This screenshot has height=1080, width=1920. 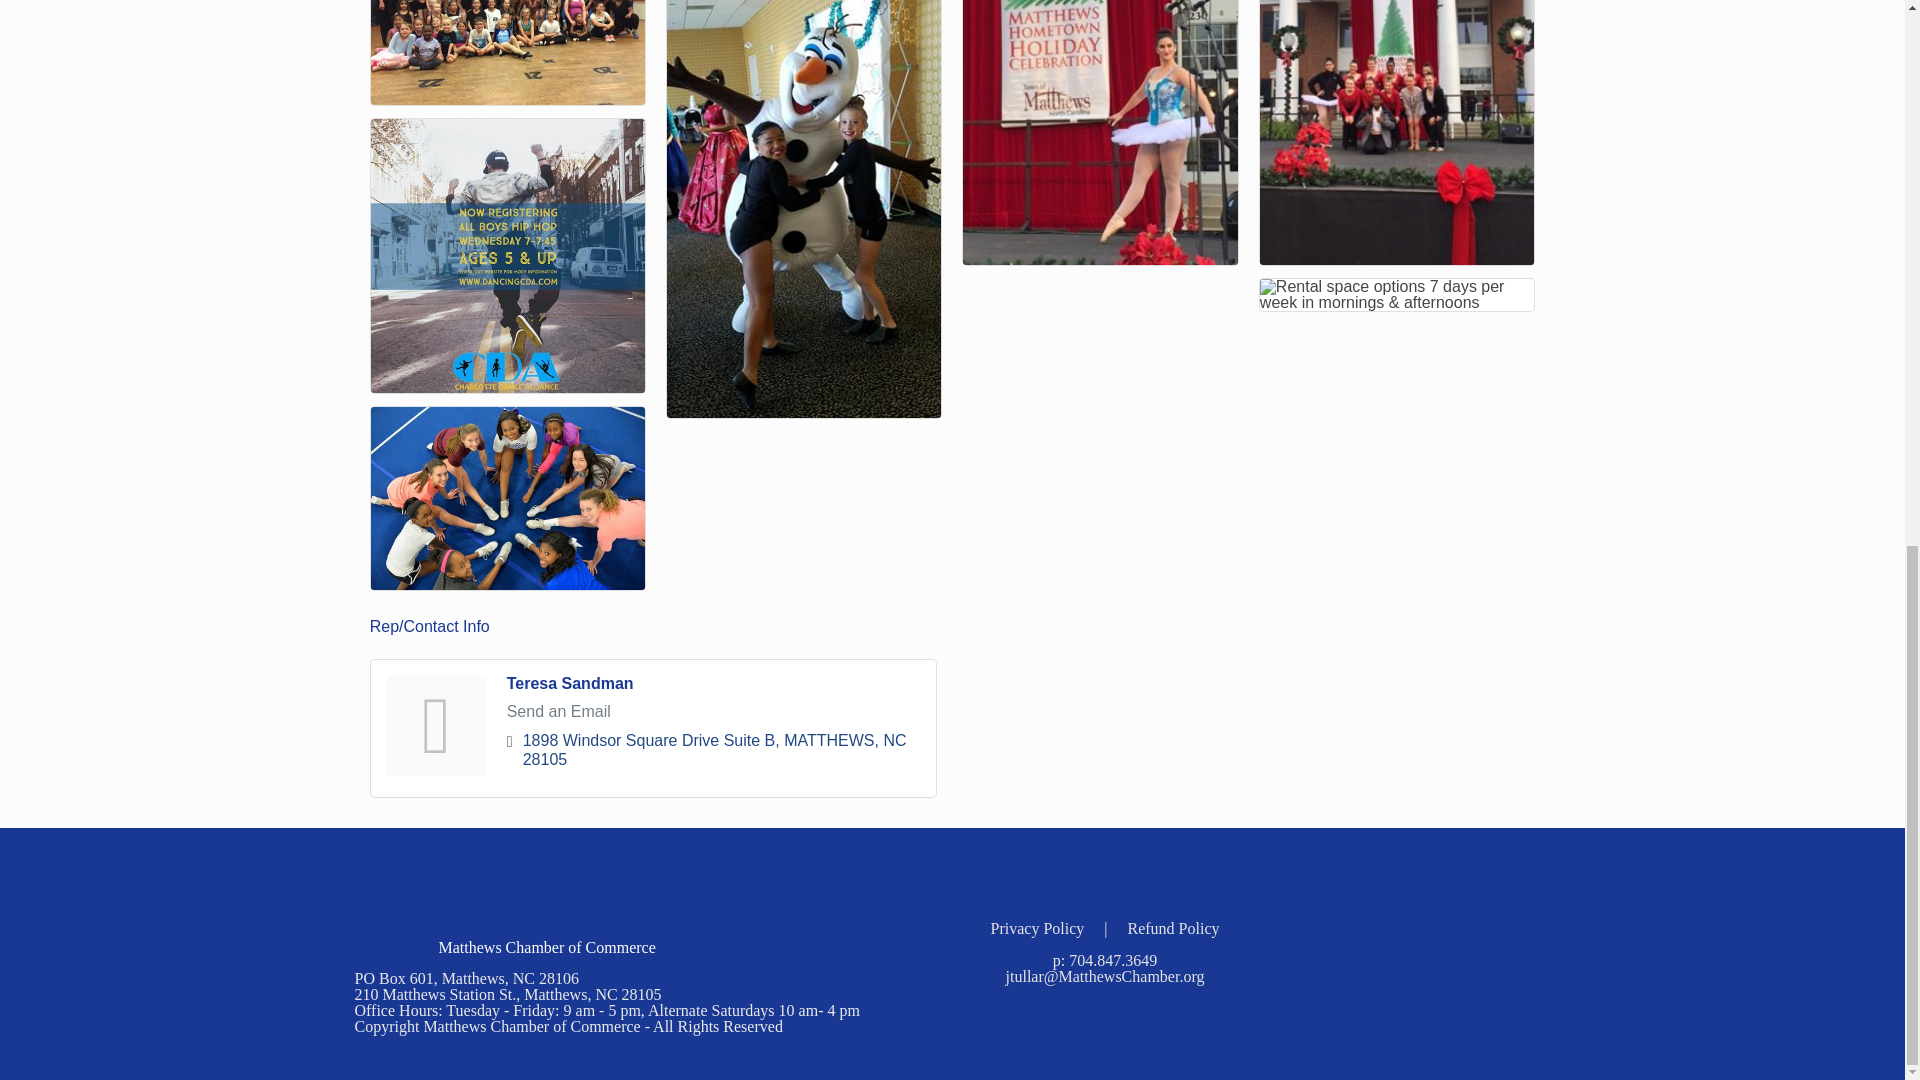 I want to click on Charlotte Dance Alliance competition team , so click(x=508, y=52).